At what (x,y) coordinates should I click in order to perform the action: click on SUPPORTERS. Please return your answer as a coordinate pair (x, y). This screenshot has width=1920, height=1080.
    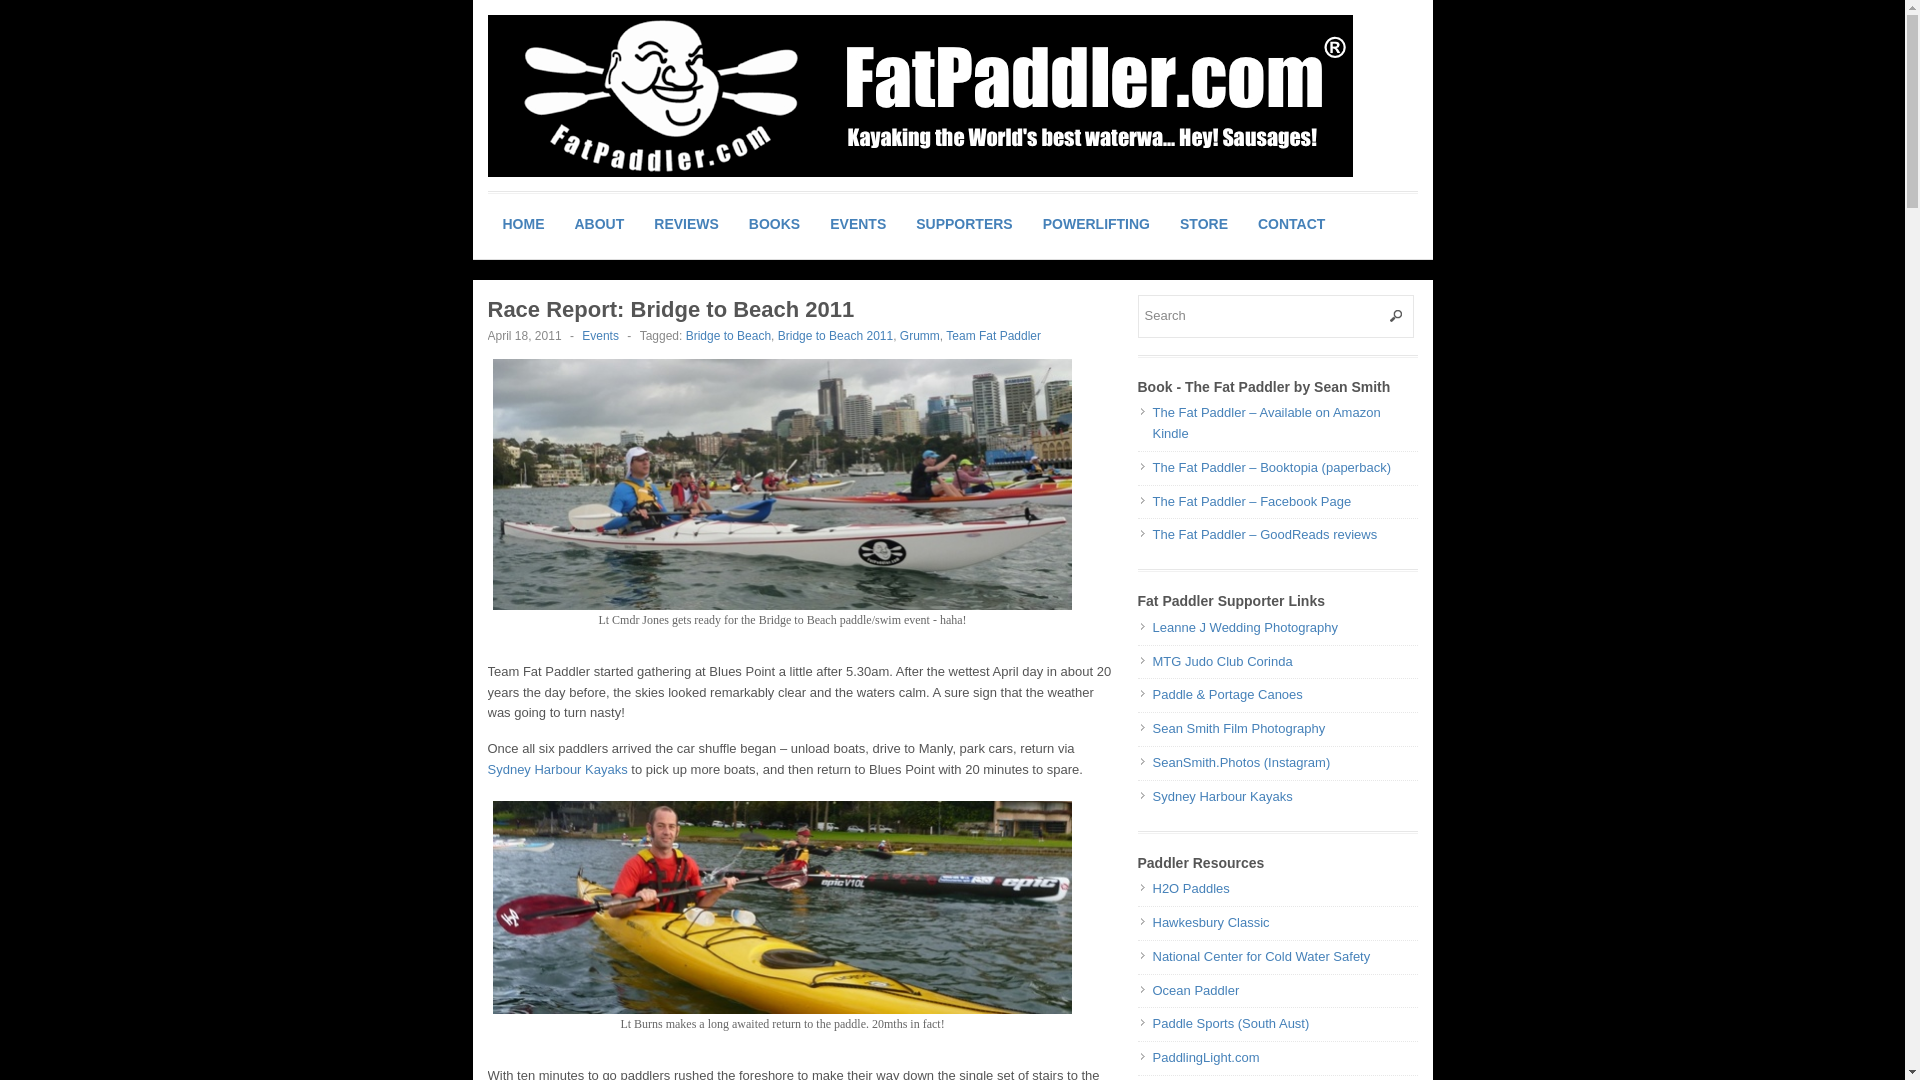
    Looking at the image, I should click on (964, 224).